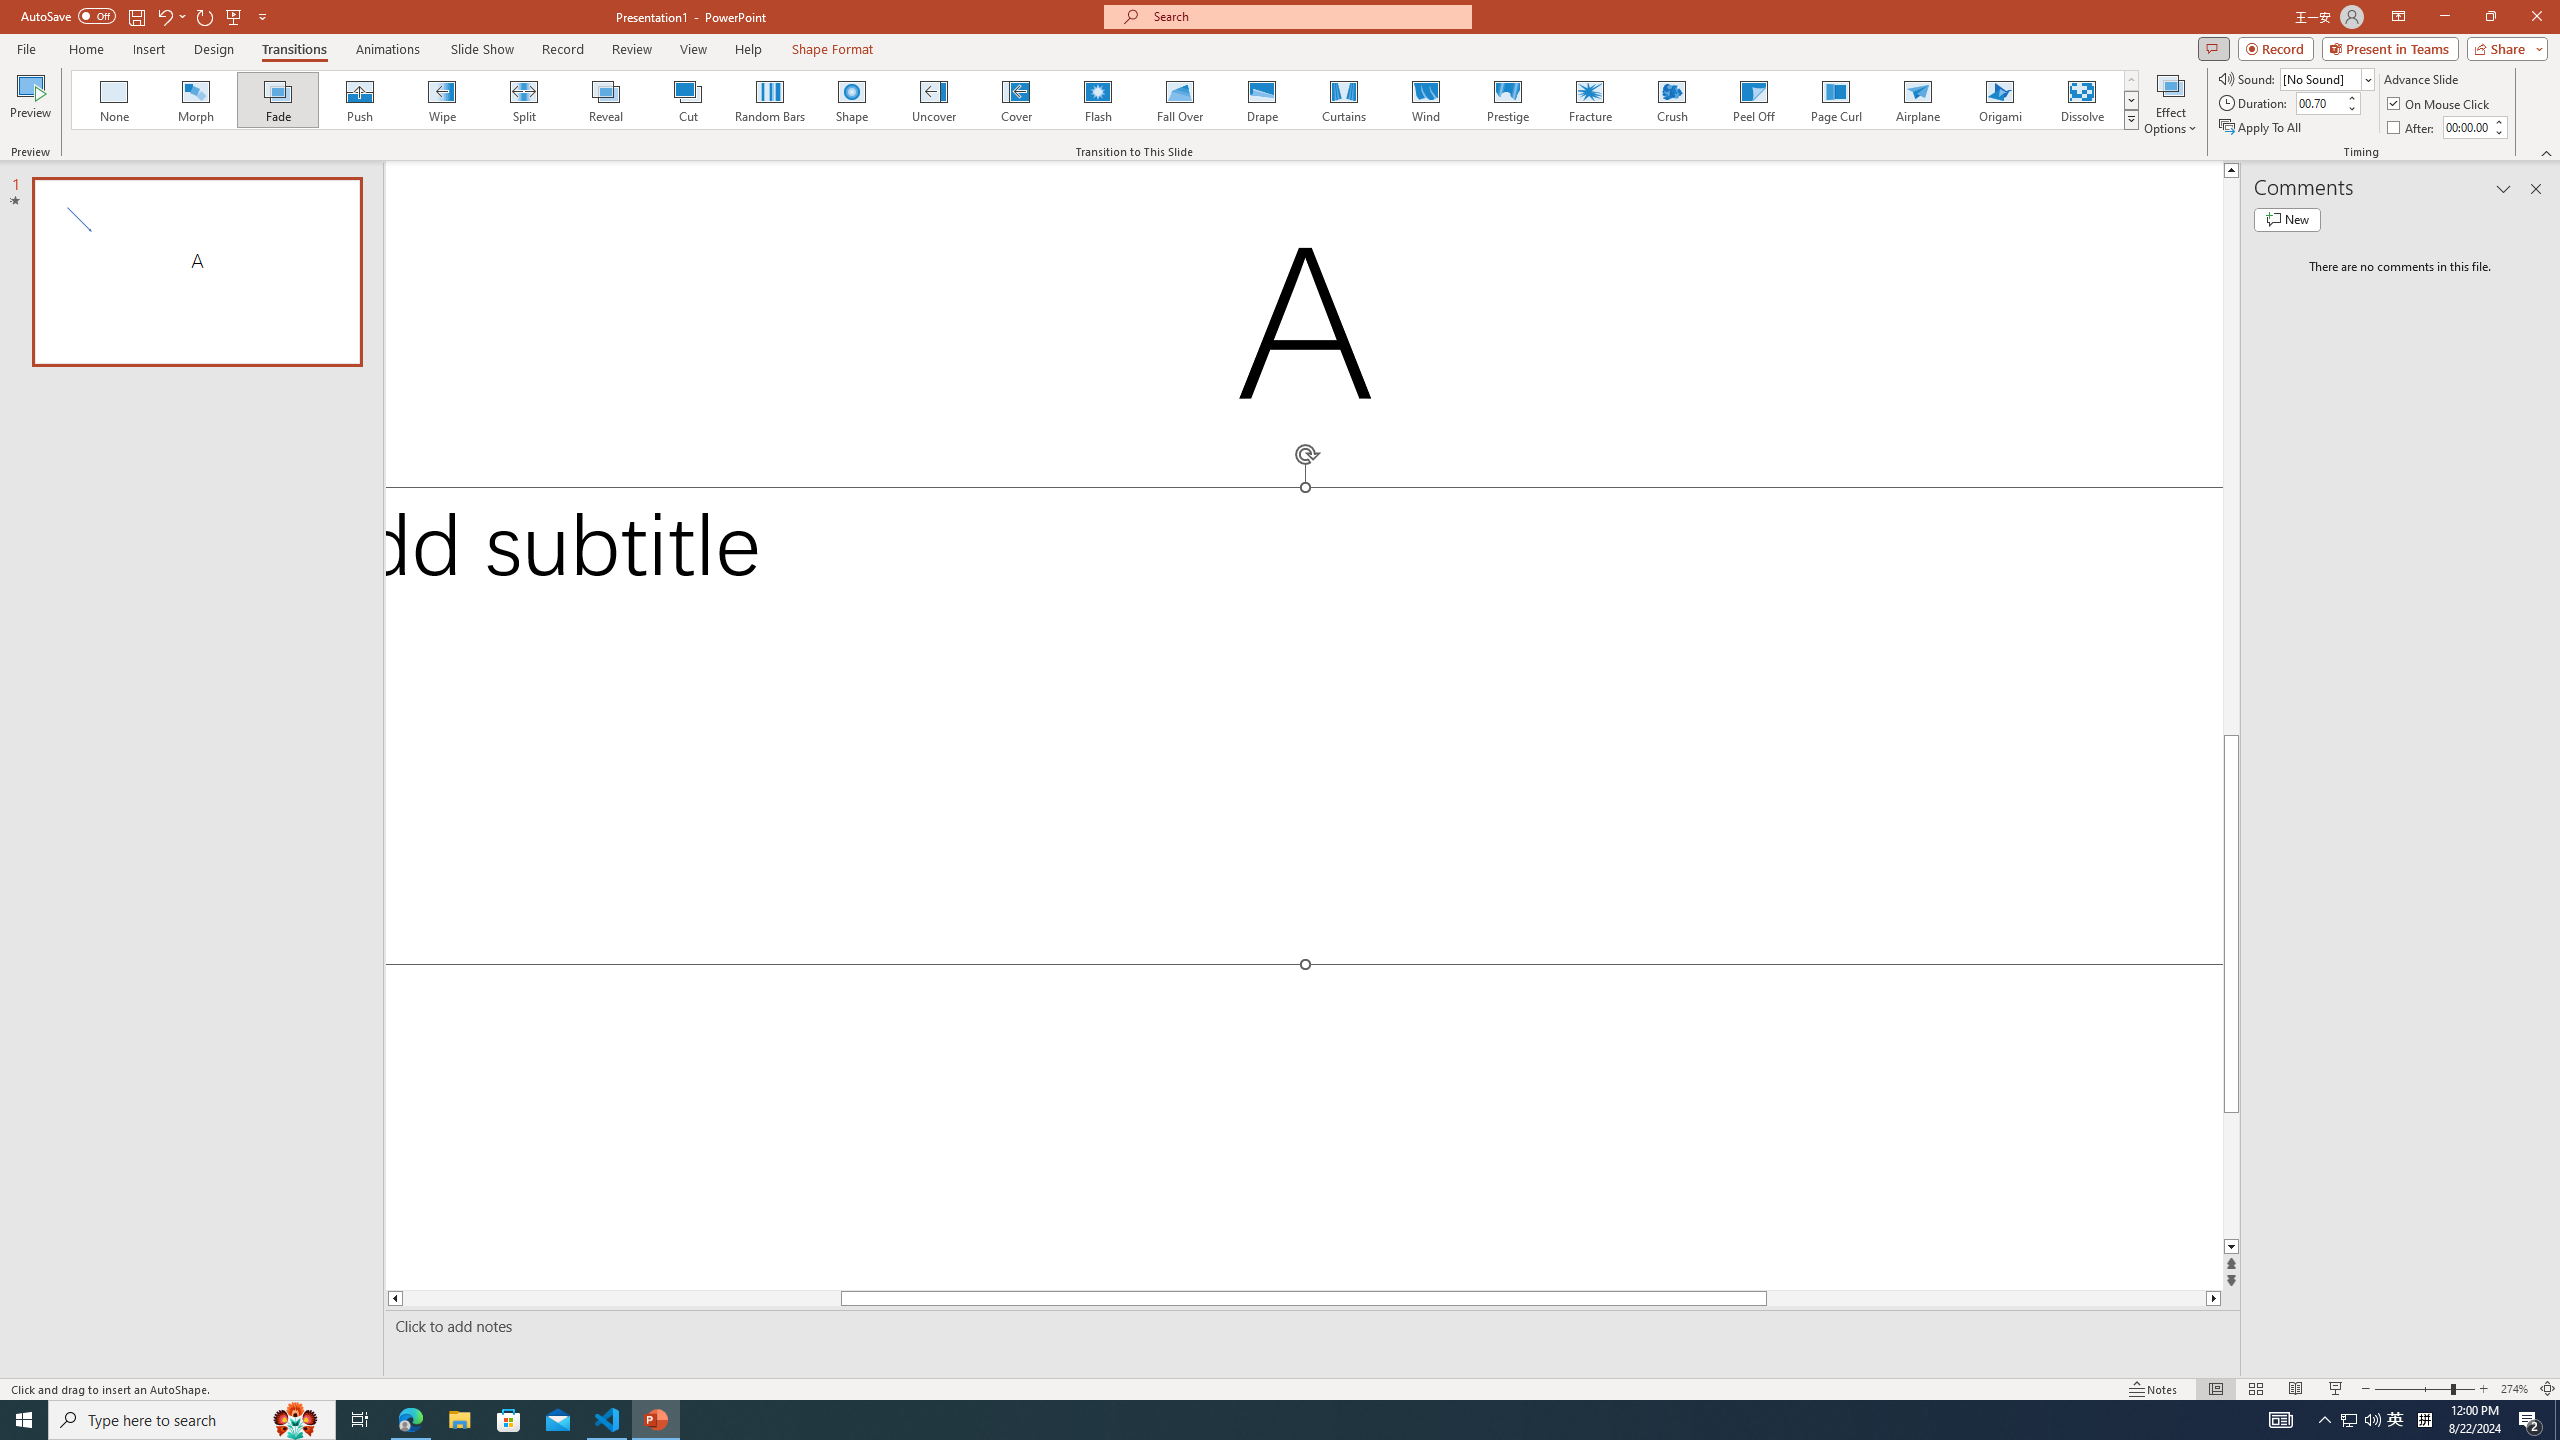 The width and height of the screenshot is (2560, 1440). What do you see at coordinates (2440, 104) in the screenshot?
I see `On Mouse Click` at bounding box center [2440, 104].